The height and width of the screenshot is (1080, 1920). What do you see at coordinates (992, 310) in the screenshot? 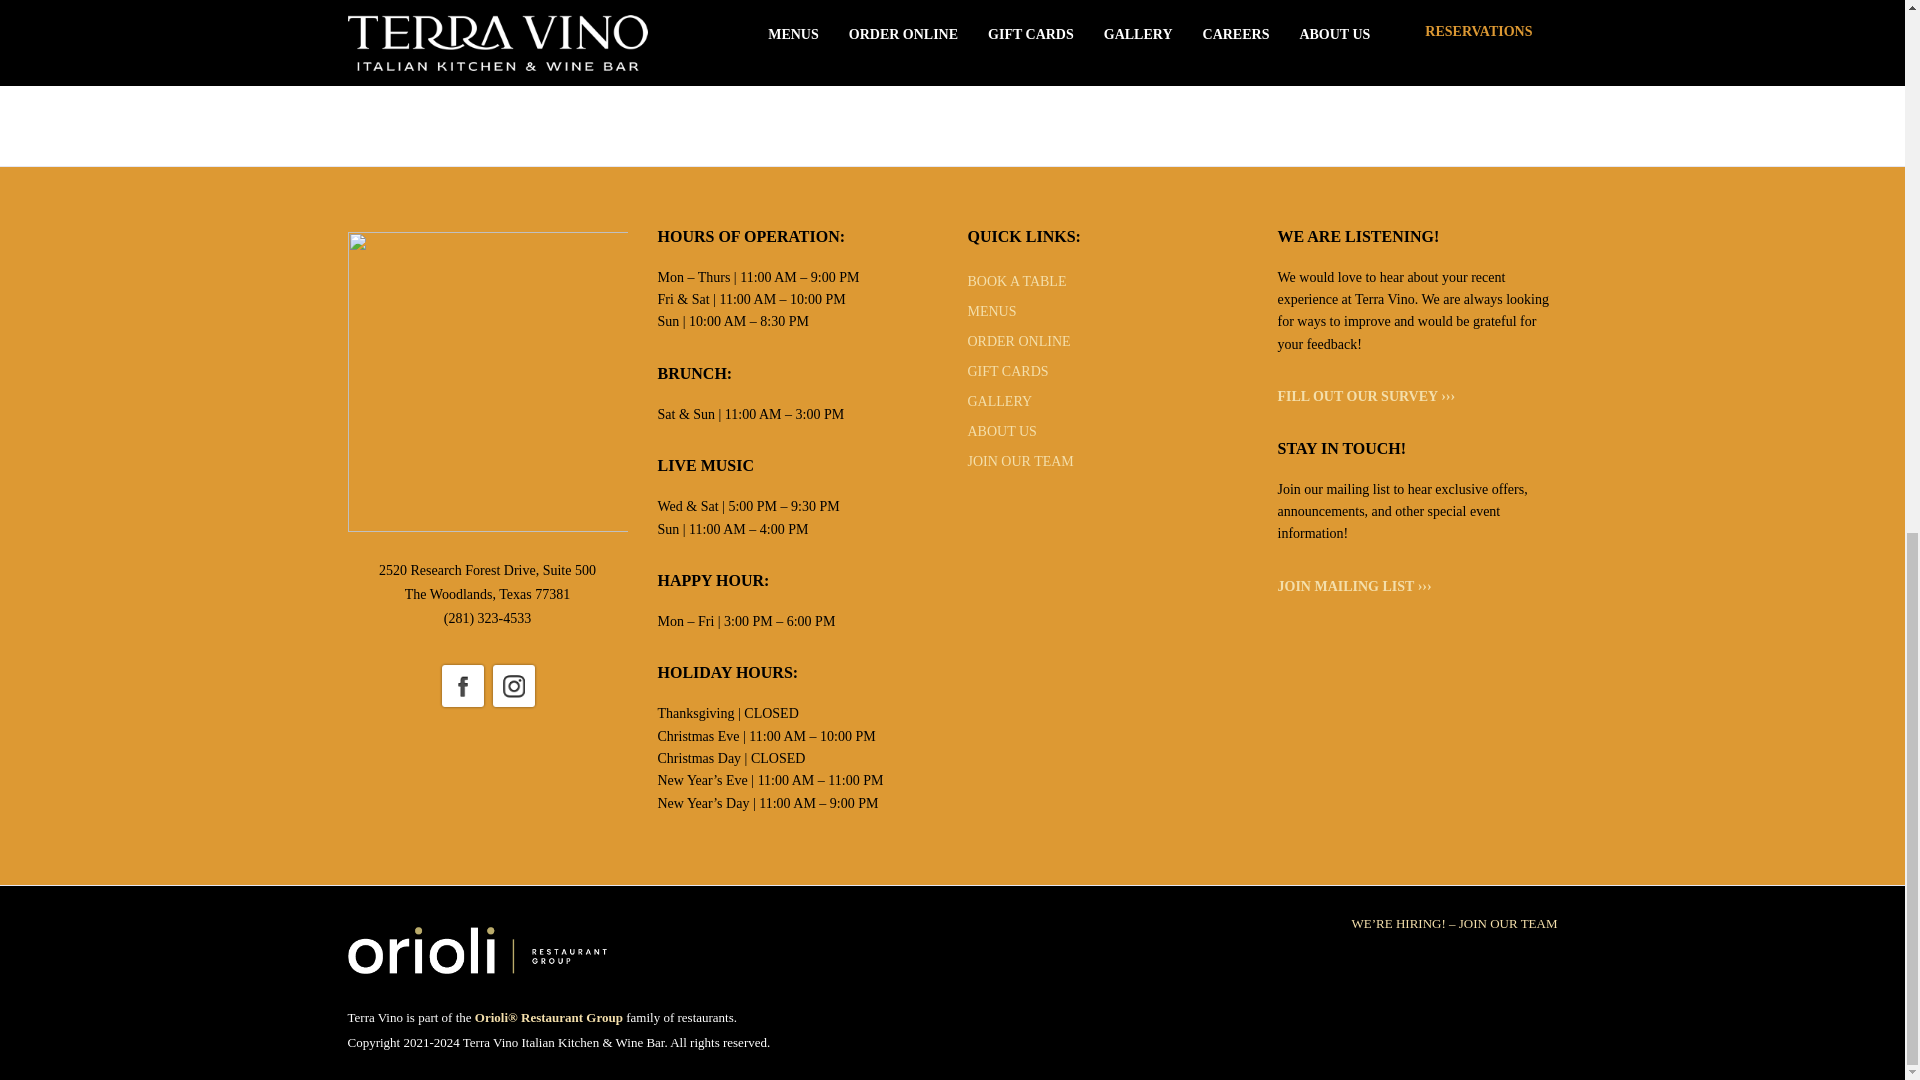
I see `MENUS` at bounding box center [992, 310].